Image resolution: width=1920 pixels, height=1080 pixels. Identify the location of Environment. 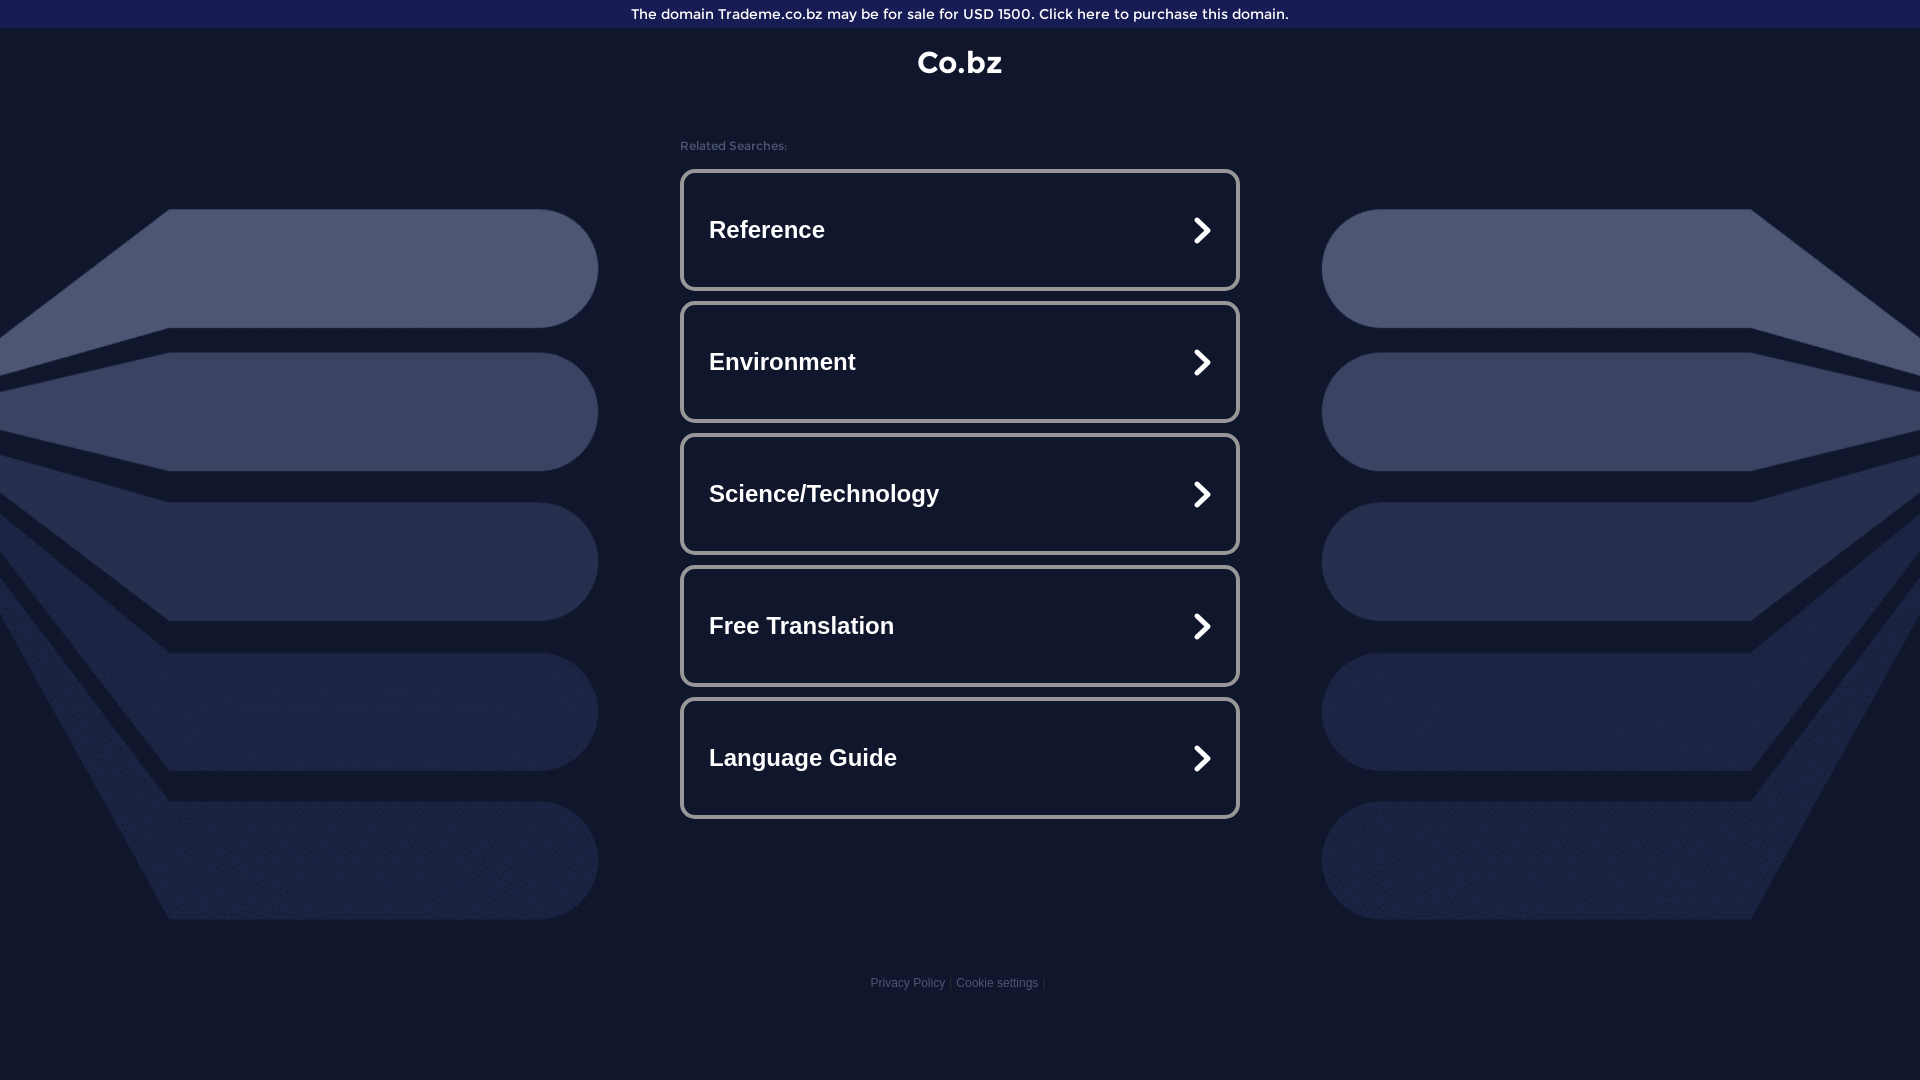
(960, 362).